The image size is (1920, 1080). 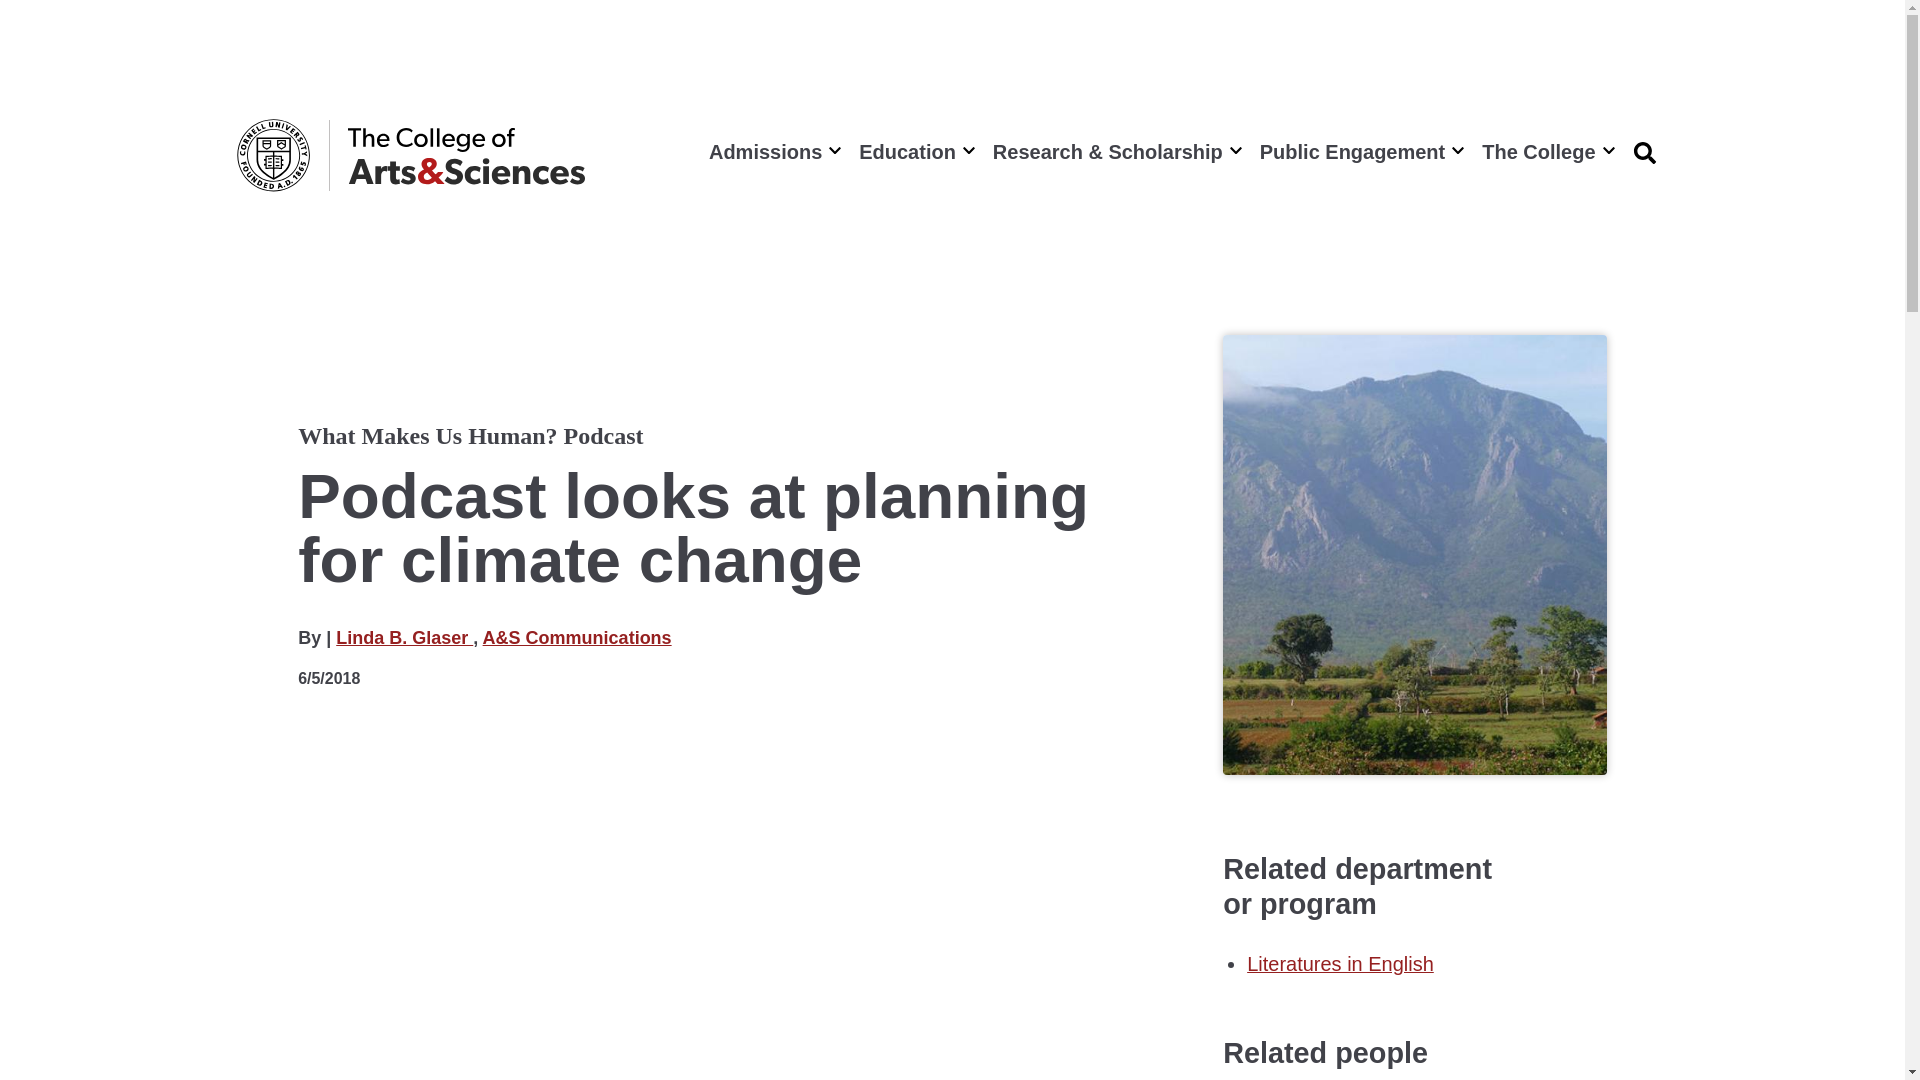 What do you see at coordinates (272, 155) in the screenshot?
I see `Cornell University` at bounding box center [272, 155].